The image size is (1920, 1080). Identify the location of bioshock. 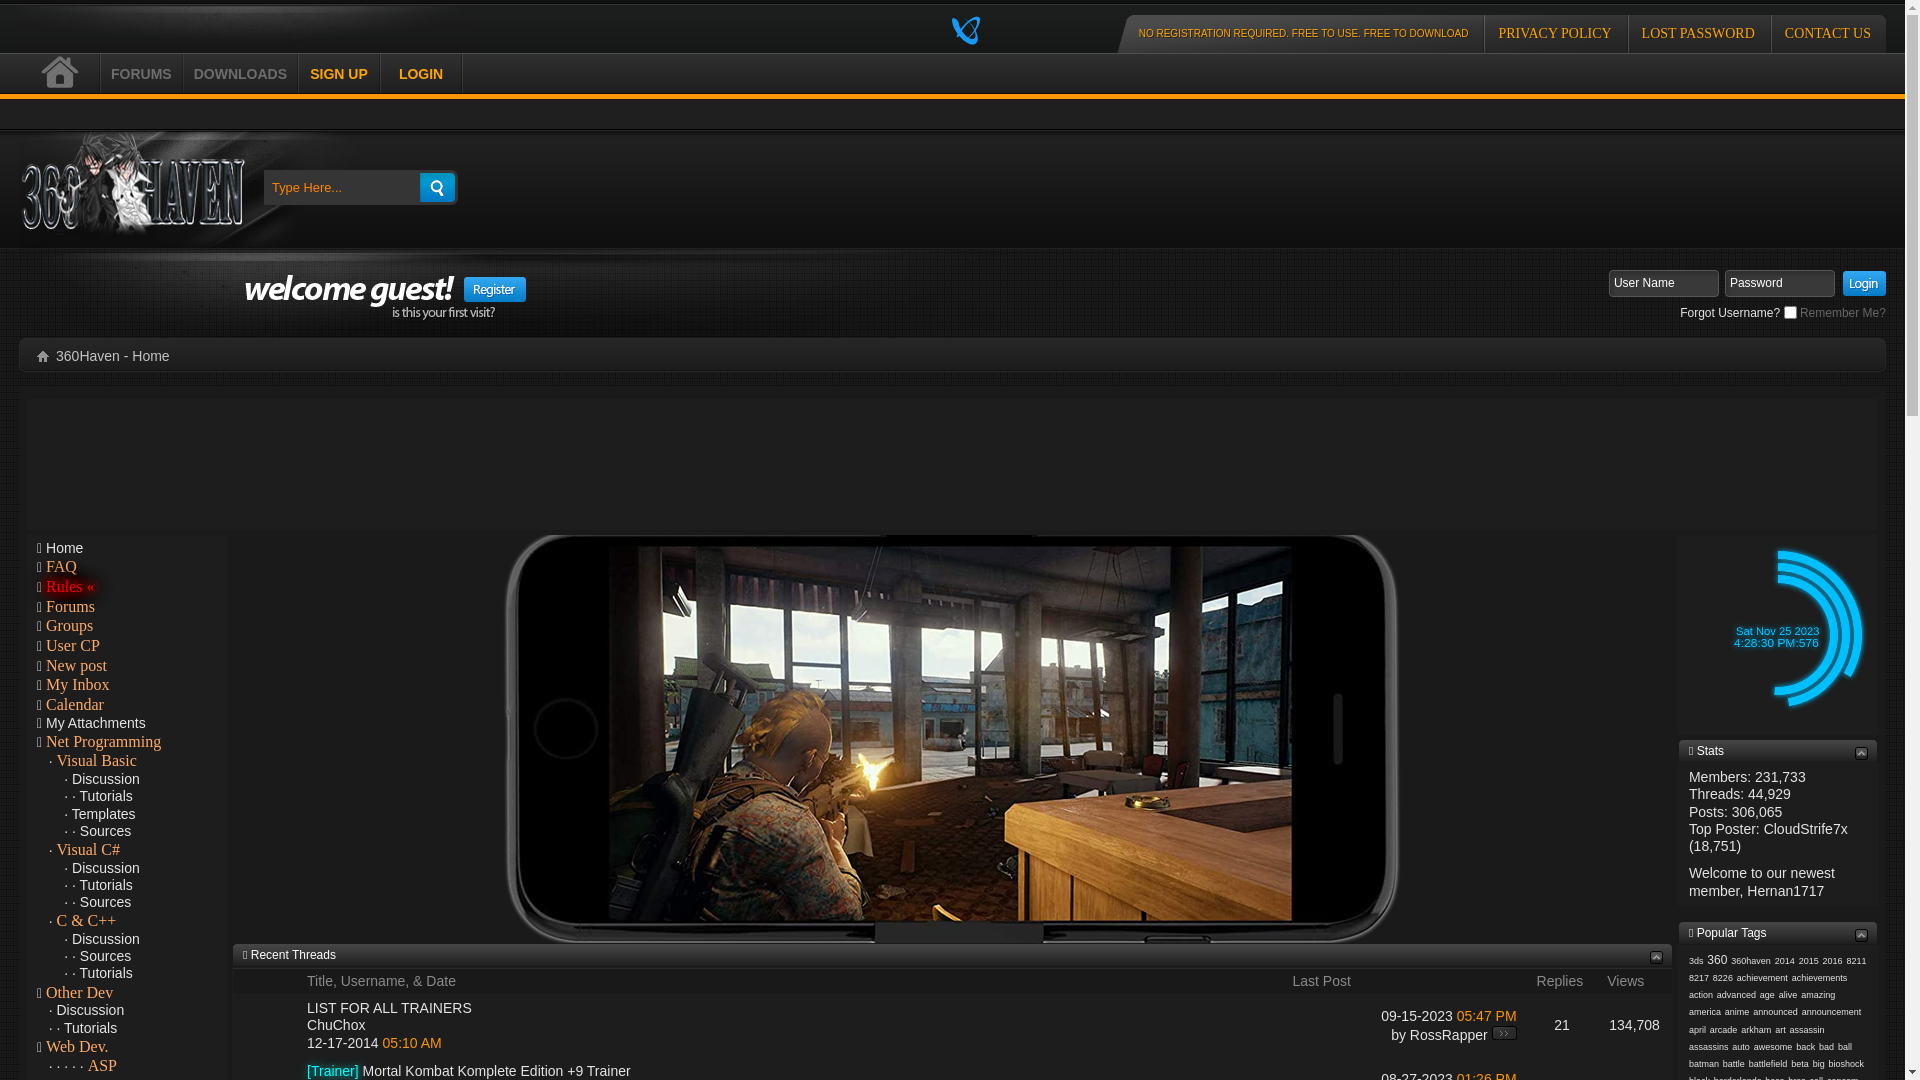
(1847, 1064).